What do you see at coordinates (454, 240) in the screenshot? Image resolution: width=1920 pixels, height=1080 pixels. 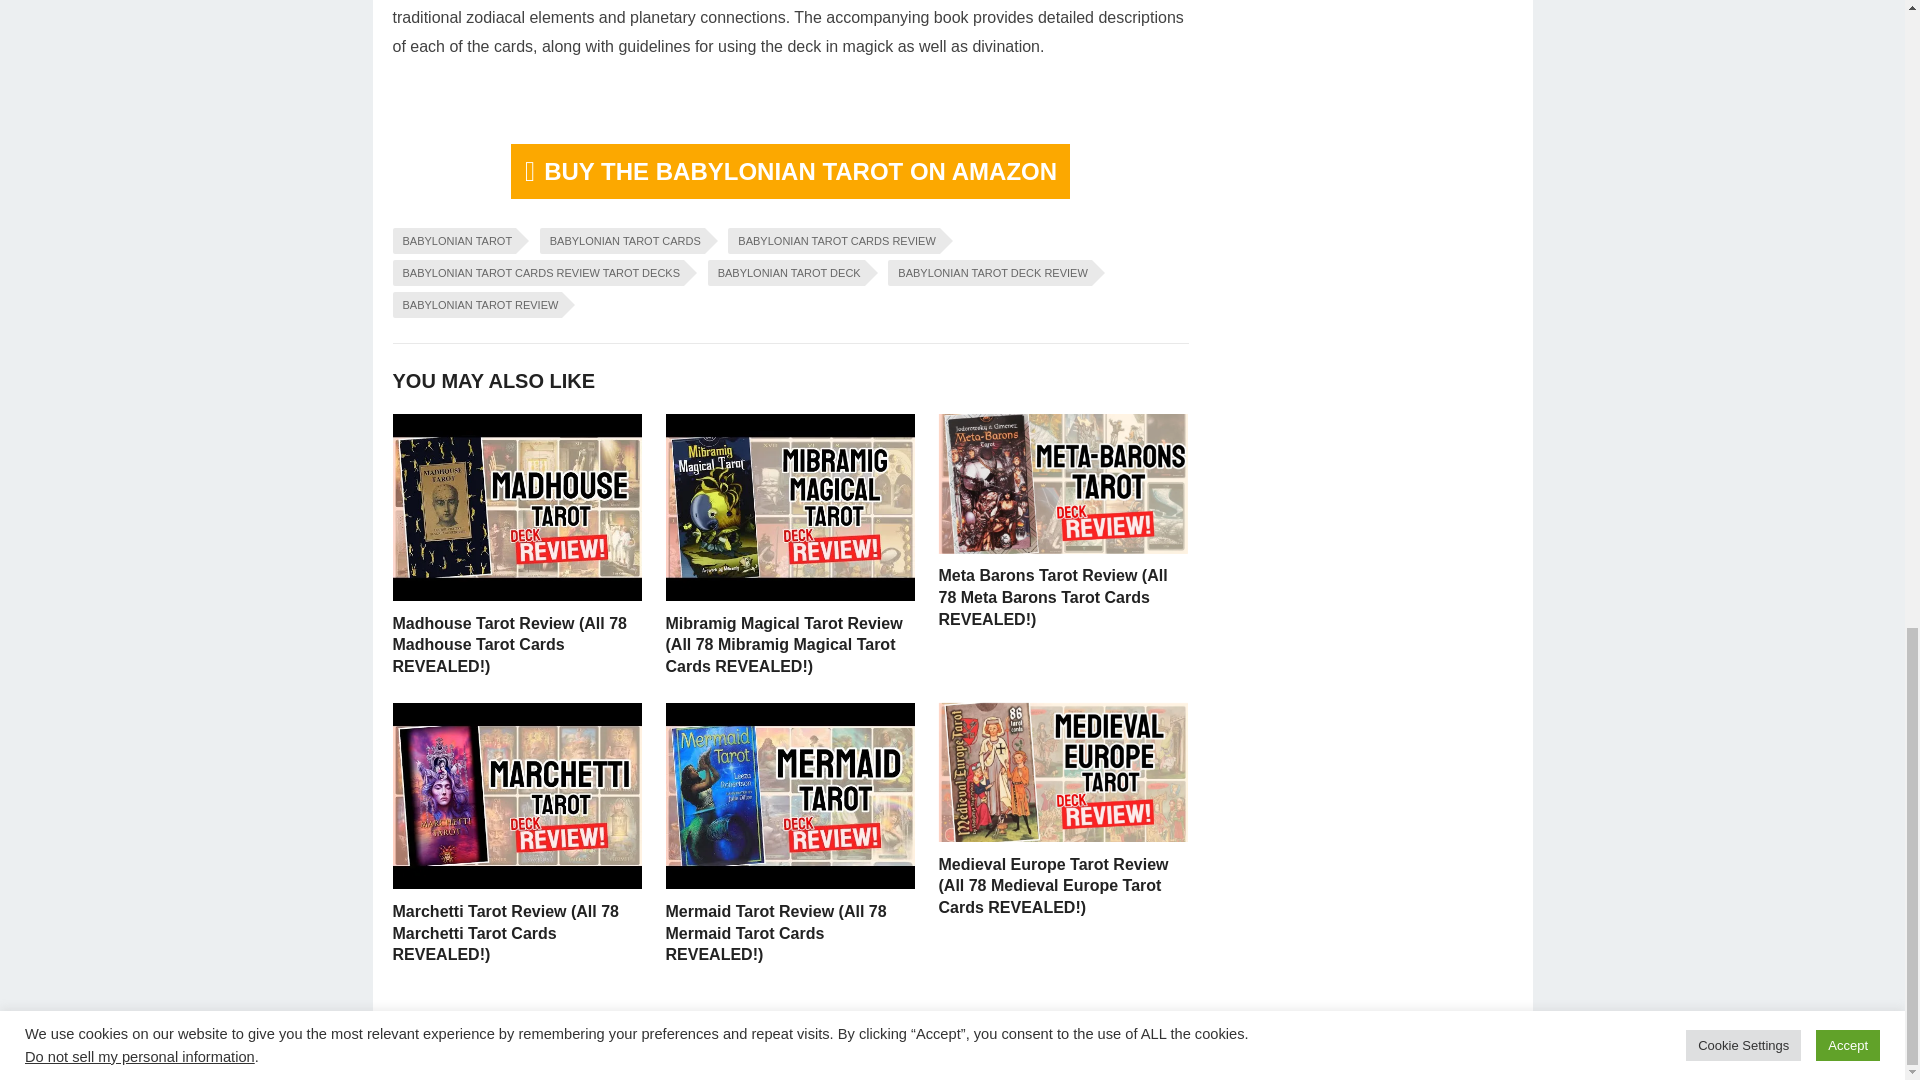 I see `BABYLONIAN TAROT` at bounding box center [454, 240].